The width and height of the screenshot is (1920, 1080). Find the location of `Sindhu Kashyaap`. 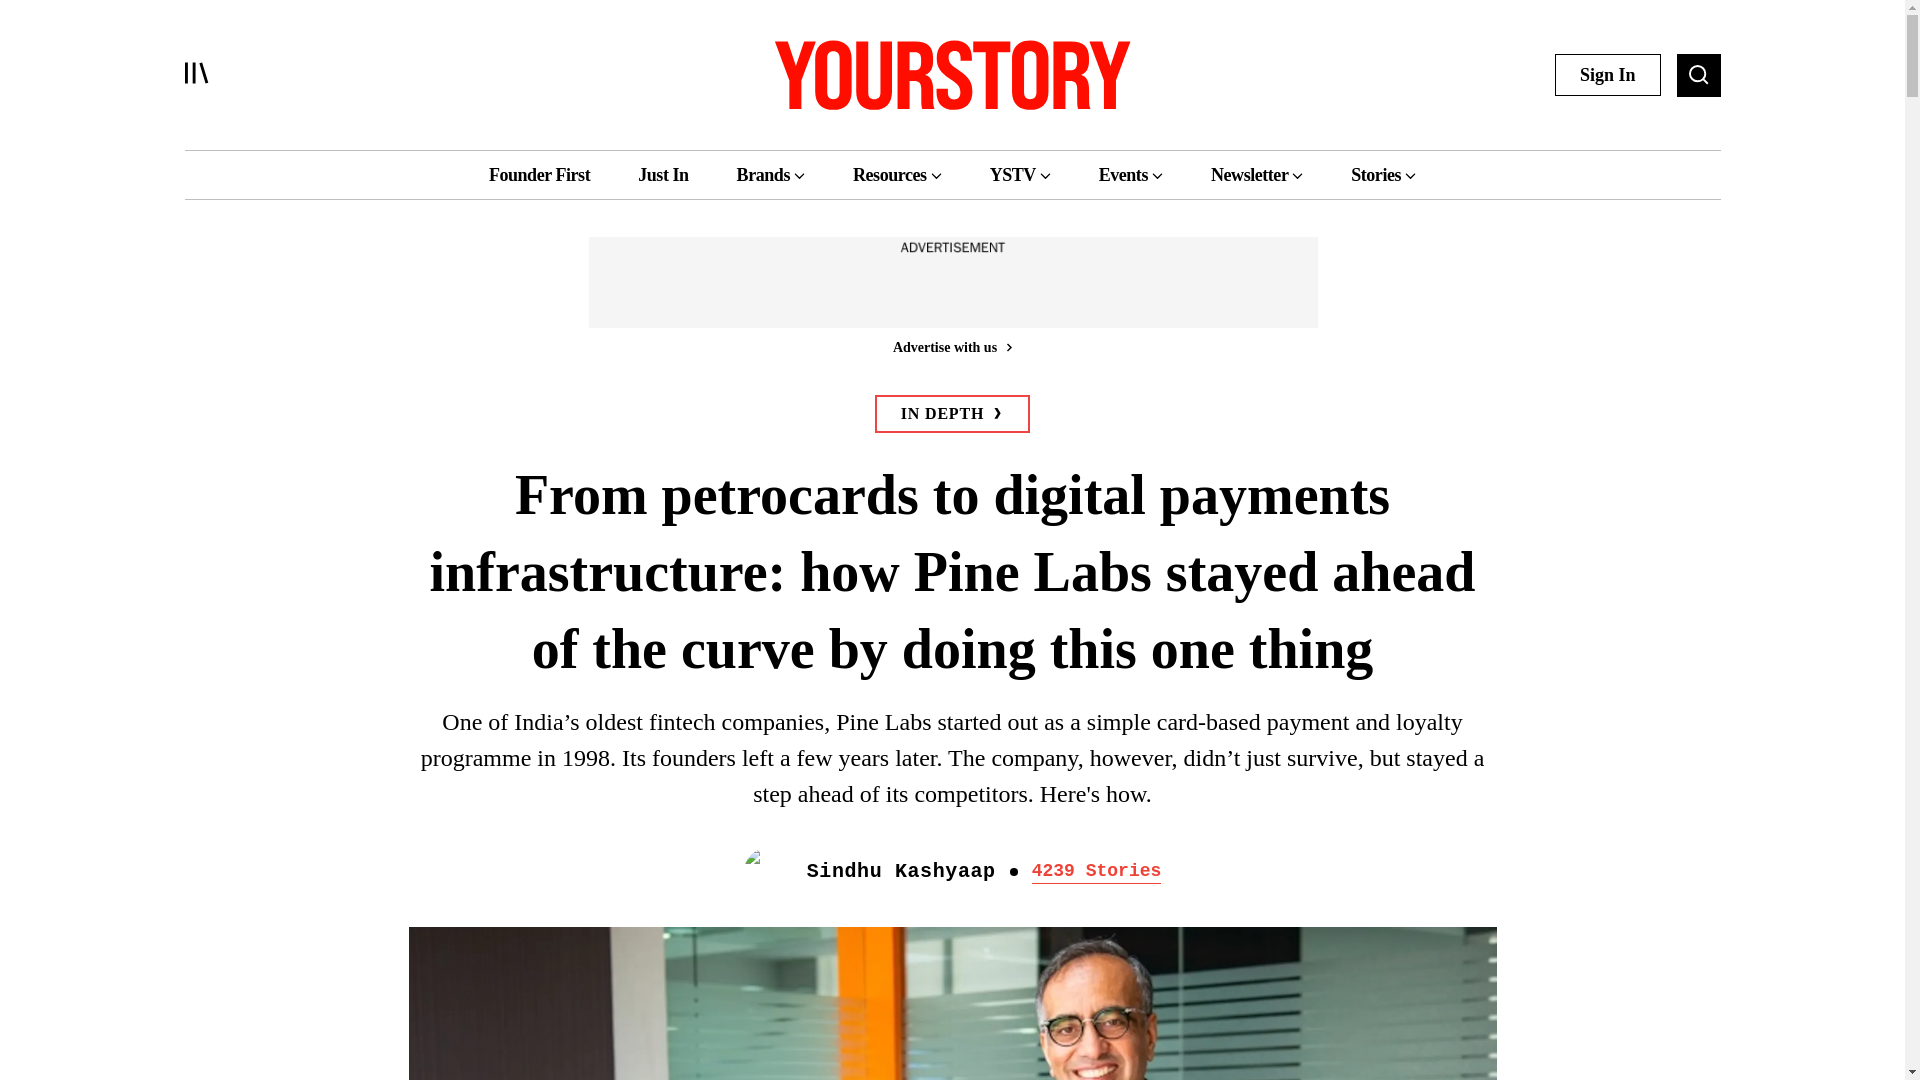

Sindhu Kashyaap is located at coordinates (901, 872).